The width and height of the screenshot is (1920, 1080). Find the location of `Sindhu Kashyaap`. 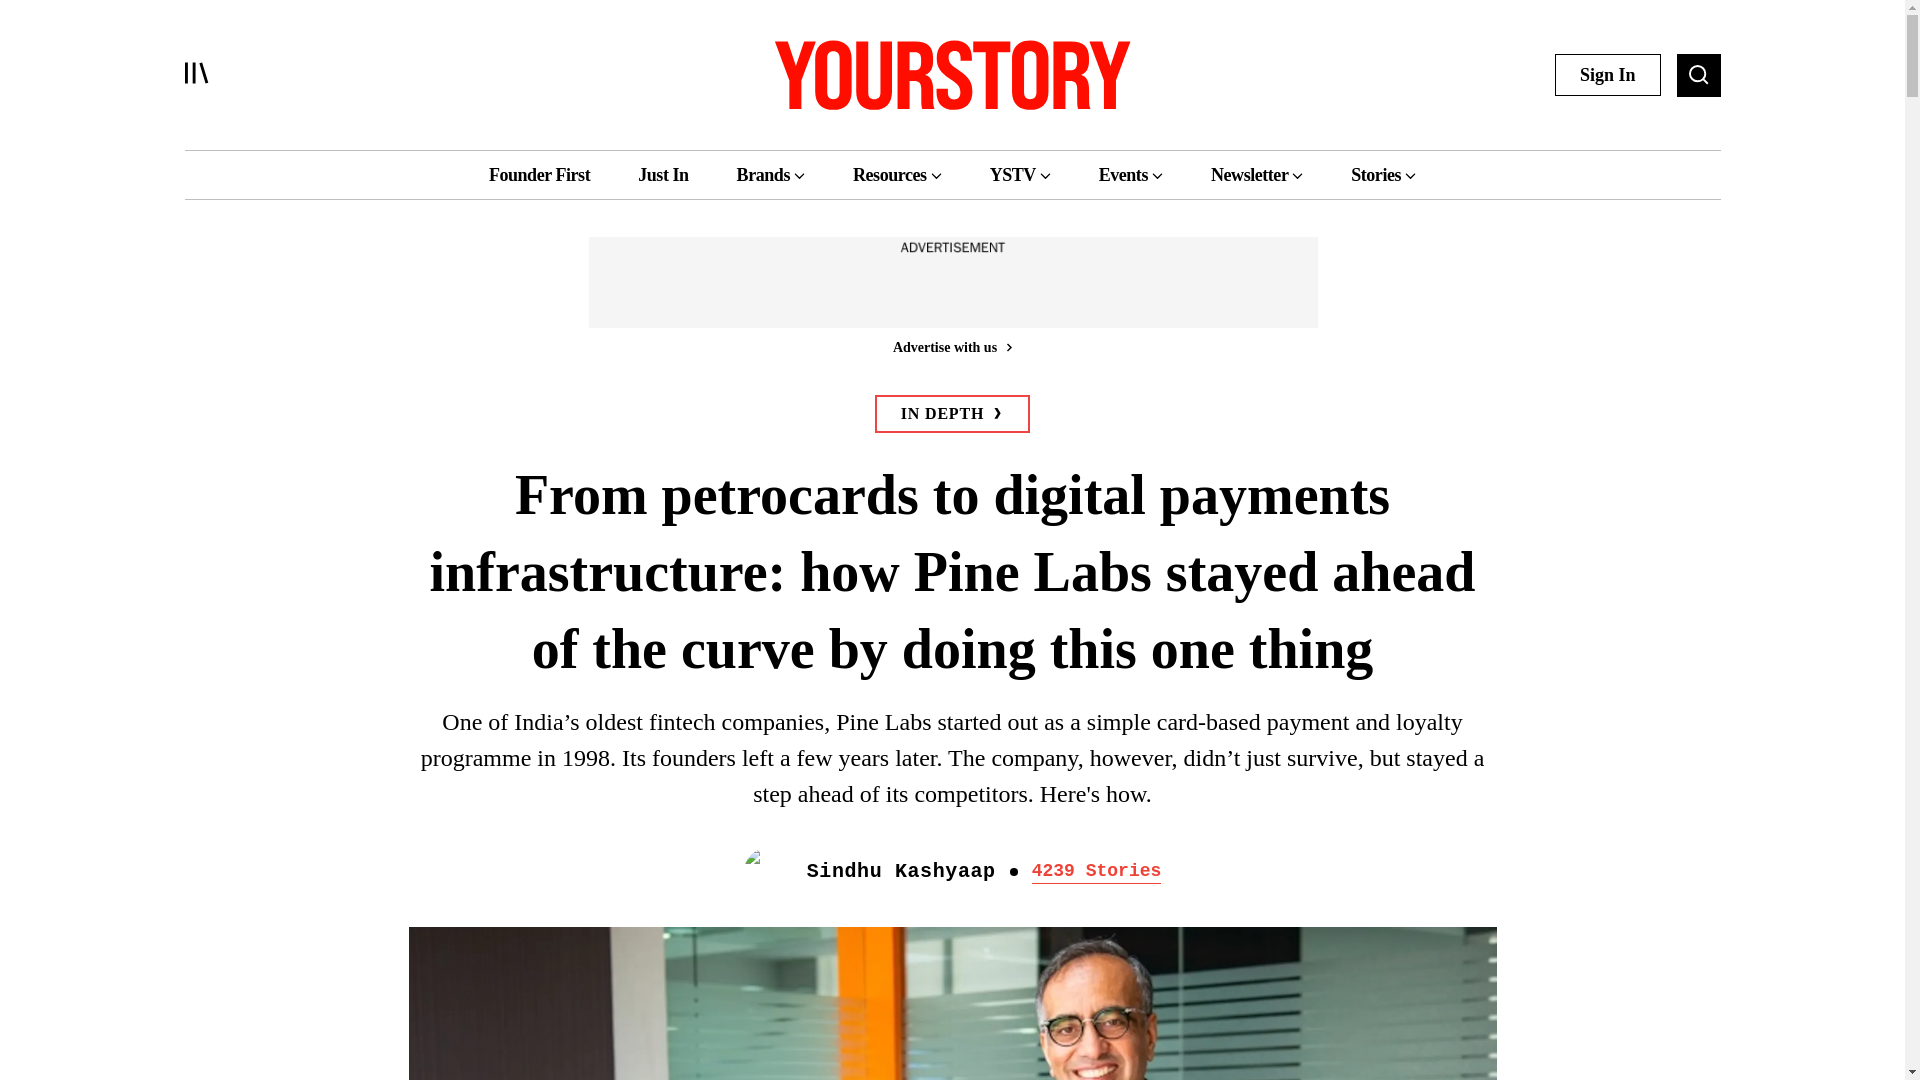

Sindhu Kashyaap is located at coordinates (901, 872).